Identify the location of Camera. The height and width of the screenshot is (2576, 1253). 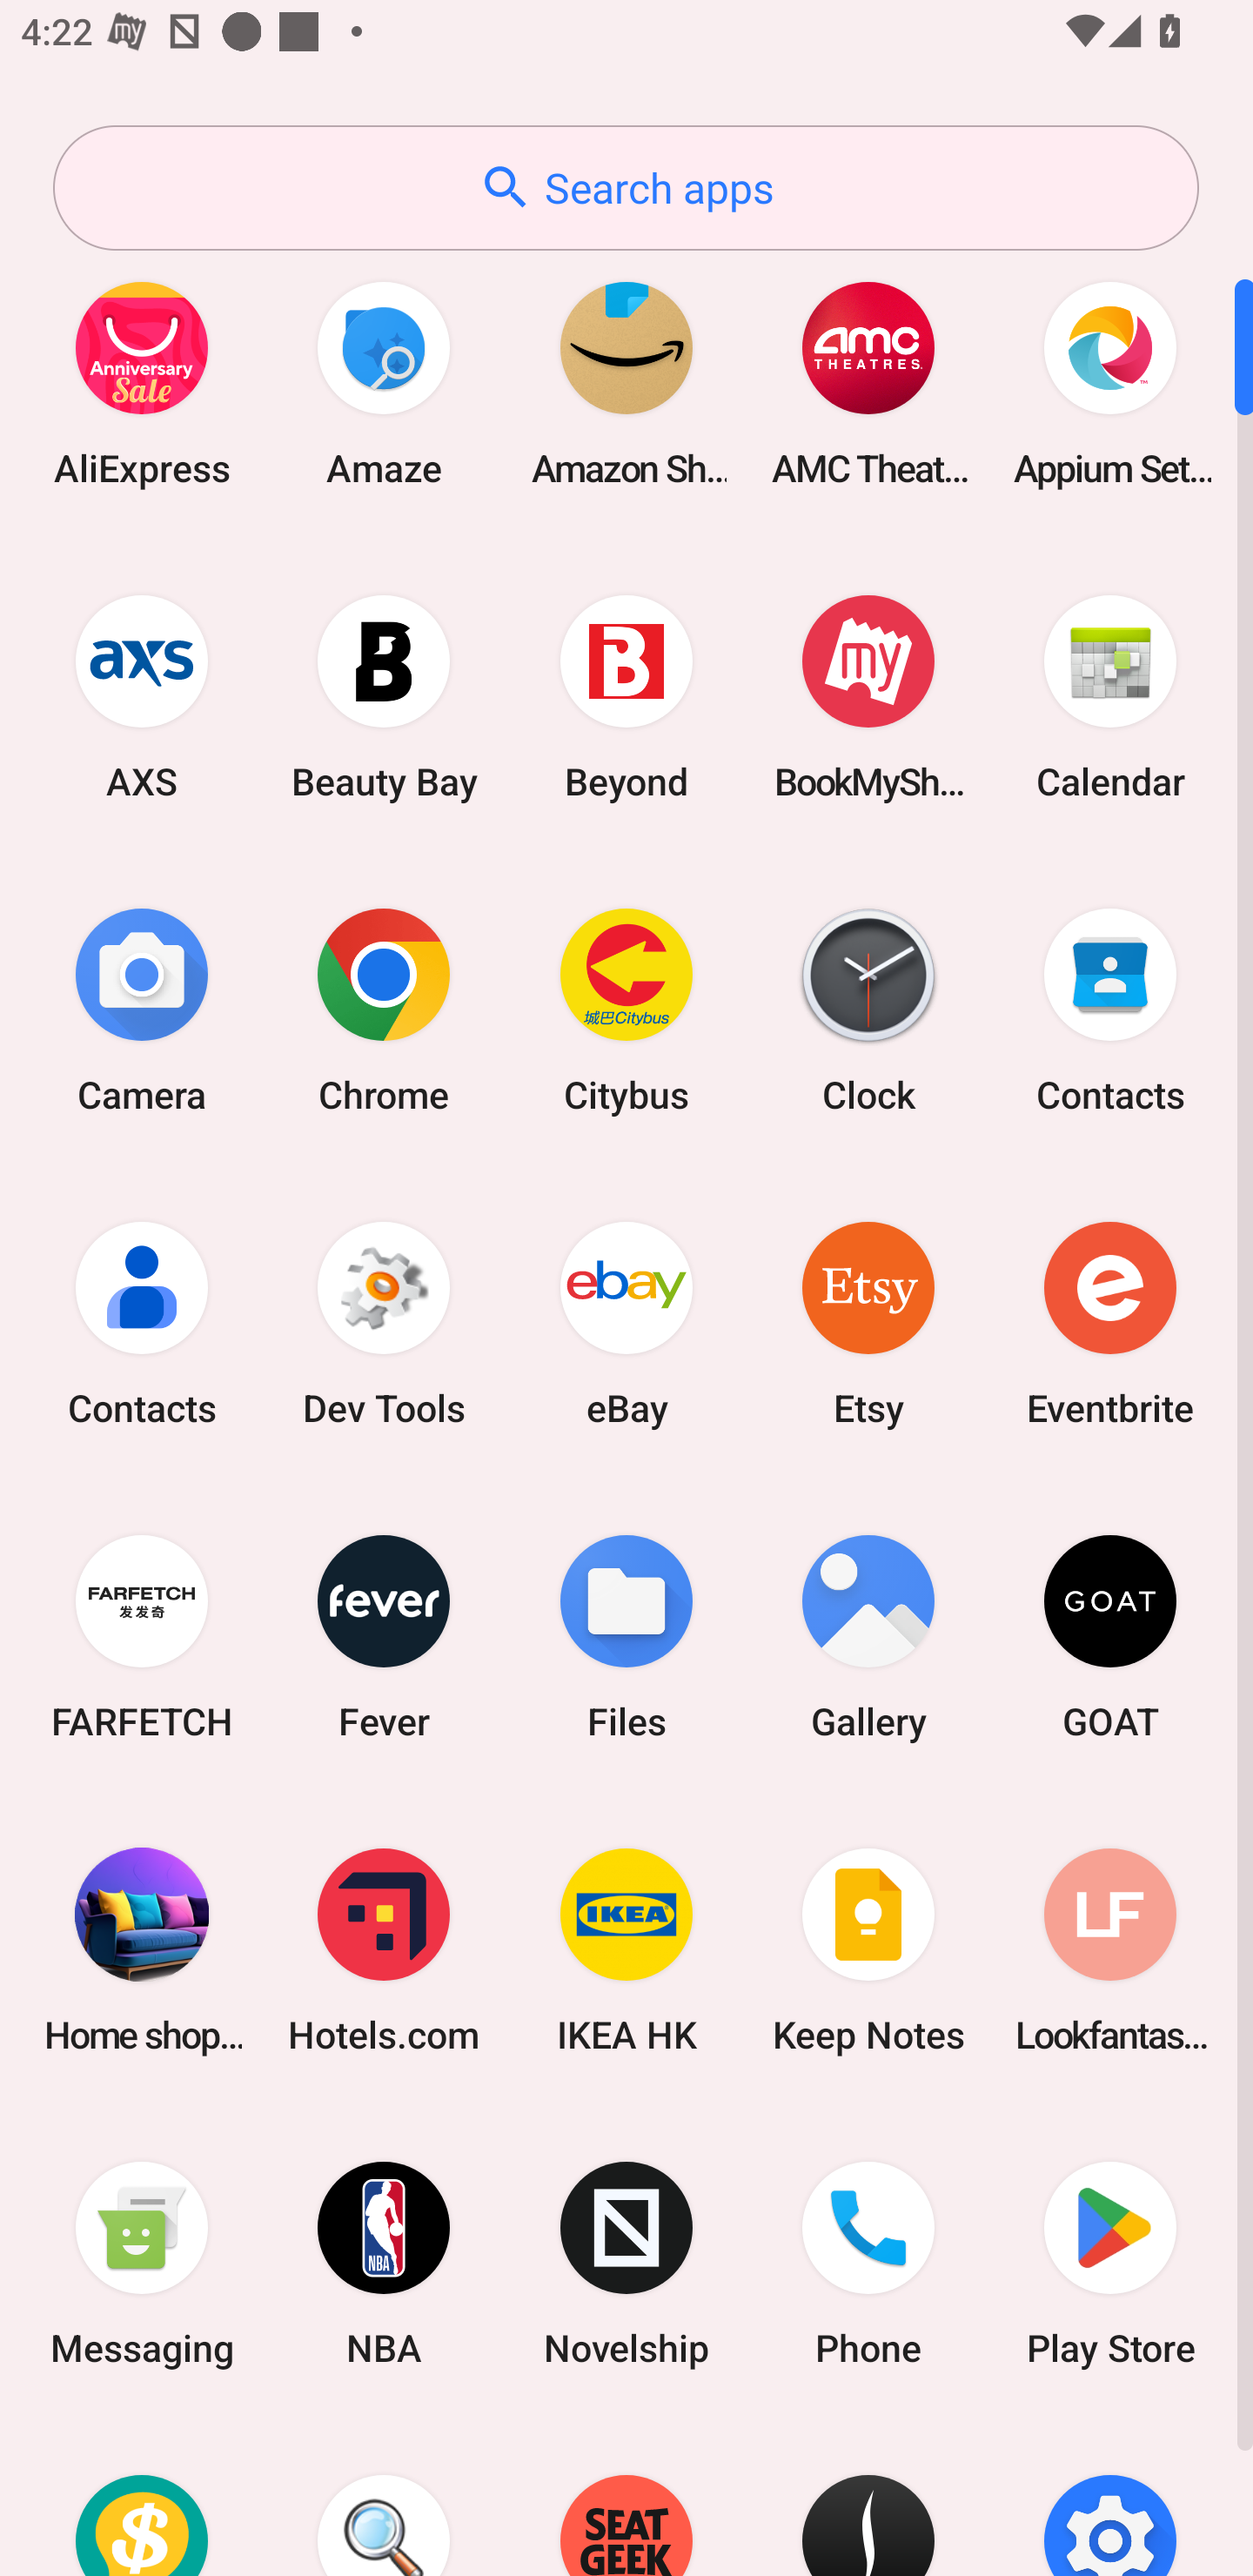
(142, 1010).